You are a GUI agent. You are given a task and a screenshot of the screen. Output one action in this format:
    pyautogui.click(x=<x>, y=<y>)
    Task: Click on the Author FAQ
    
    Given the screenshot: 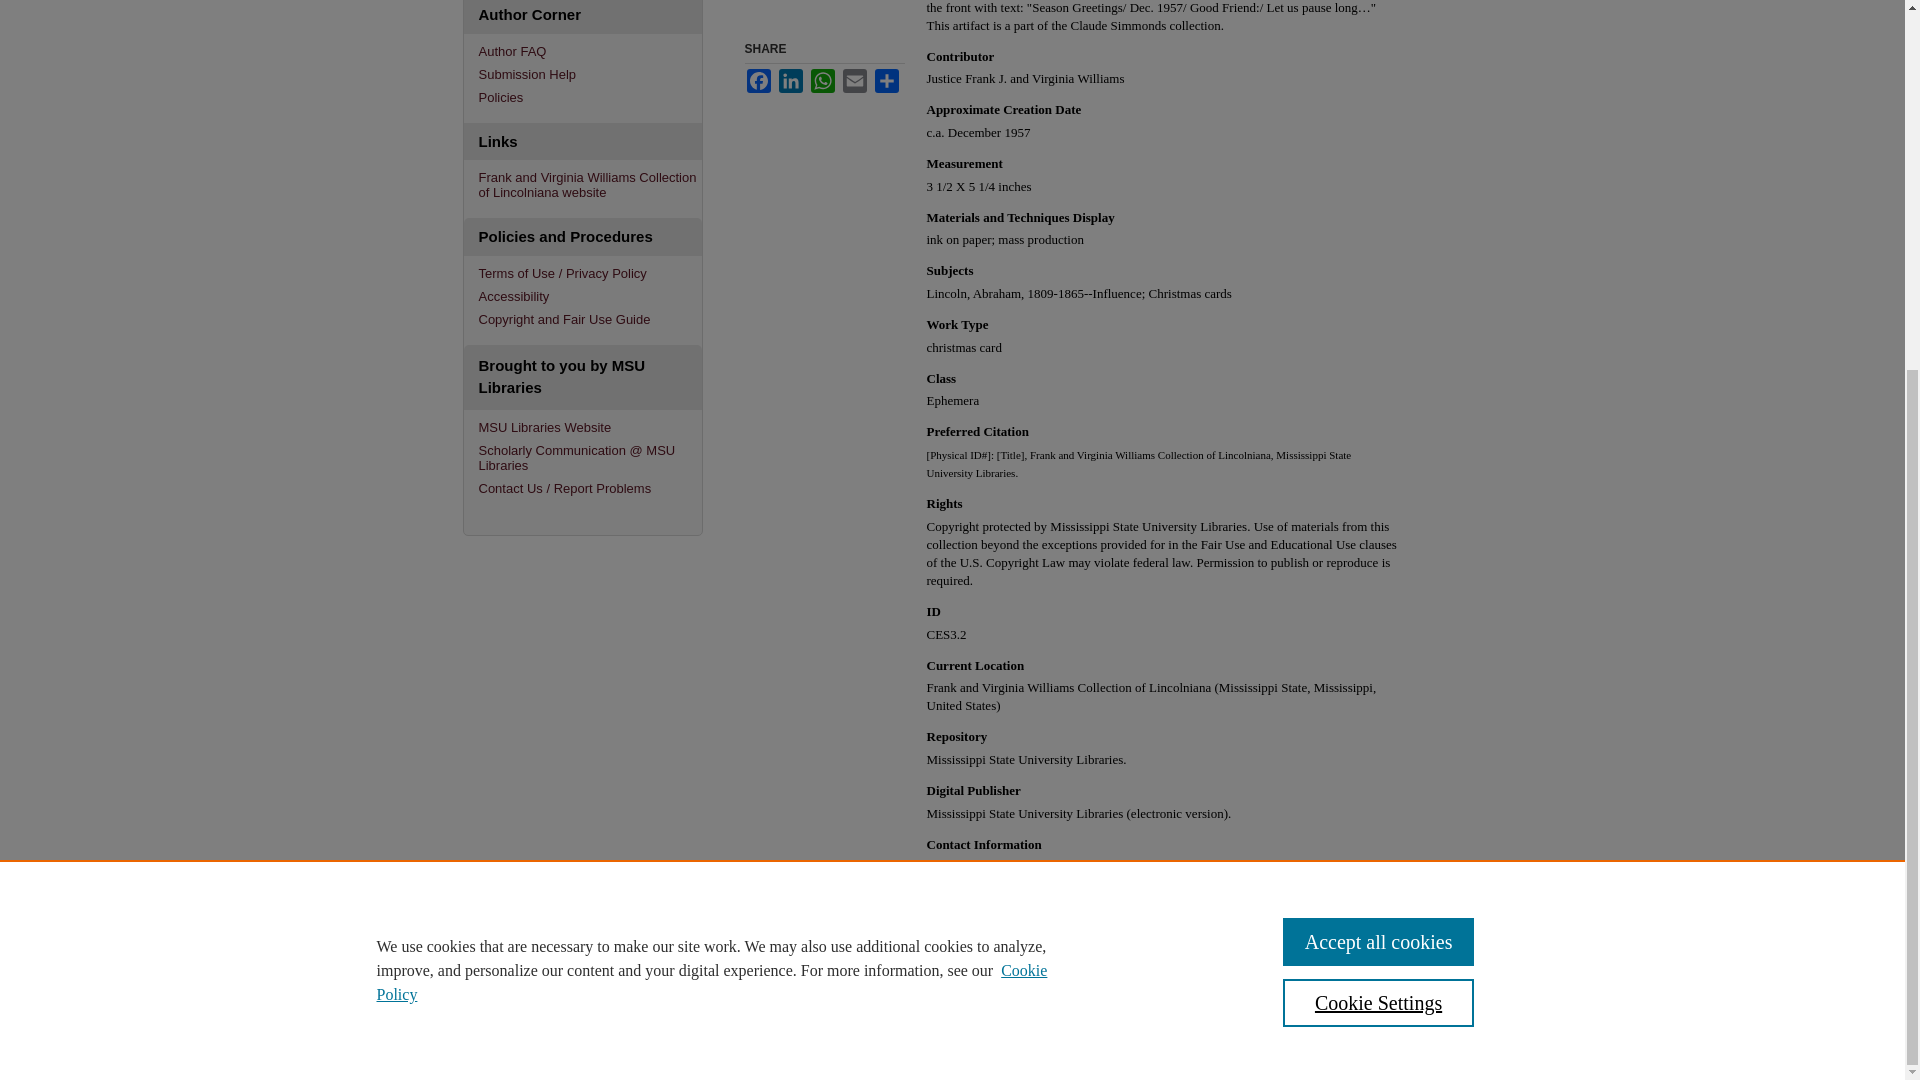 What is the action you would take?
    pyautogui.click(x=590, y=52)
    